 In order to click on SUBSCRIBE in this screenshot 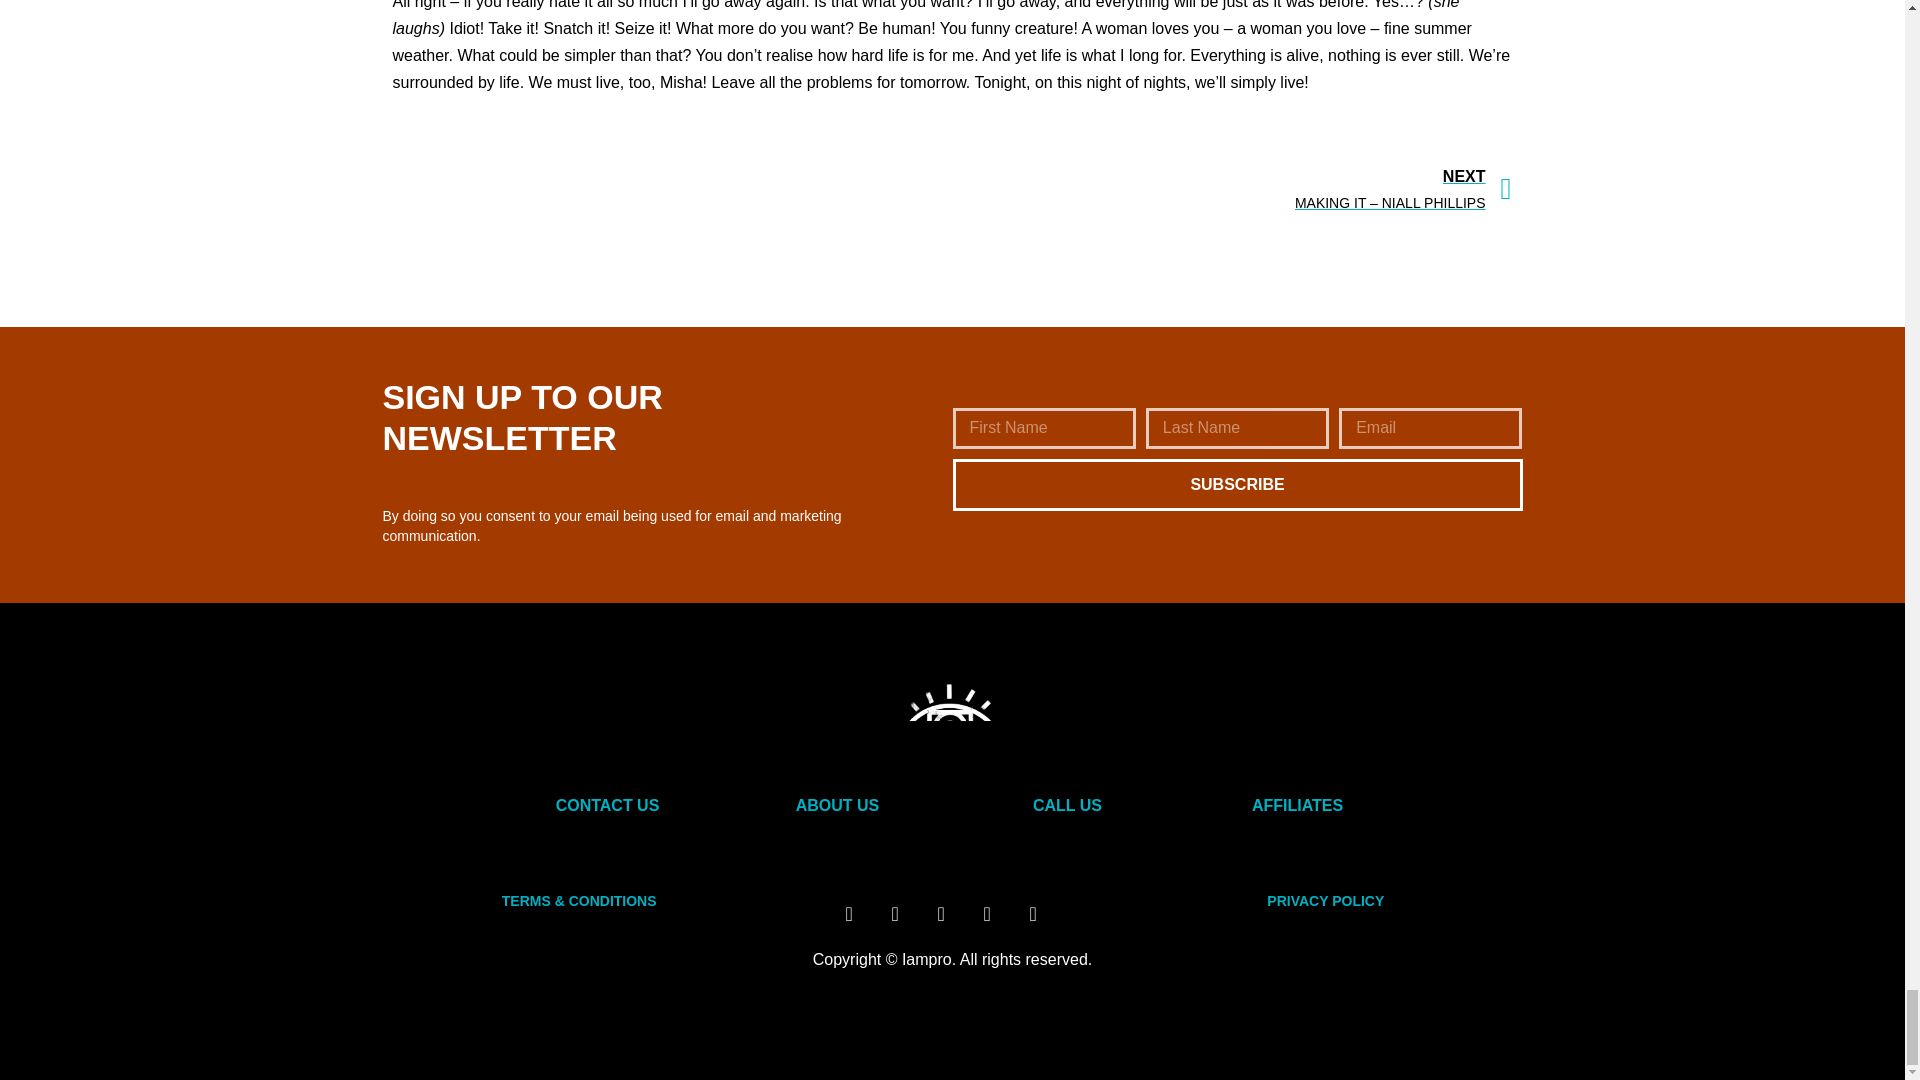, I will do `click(1237, 484)`.